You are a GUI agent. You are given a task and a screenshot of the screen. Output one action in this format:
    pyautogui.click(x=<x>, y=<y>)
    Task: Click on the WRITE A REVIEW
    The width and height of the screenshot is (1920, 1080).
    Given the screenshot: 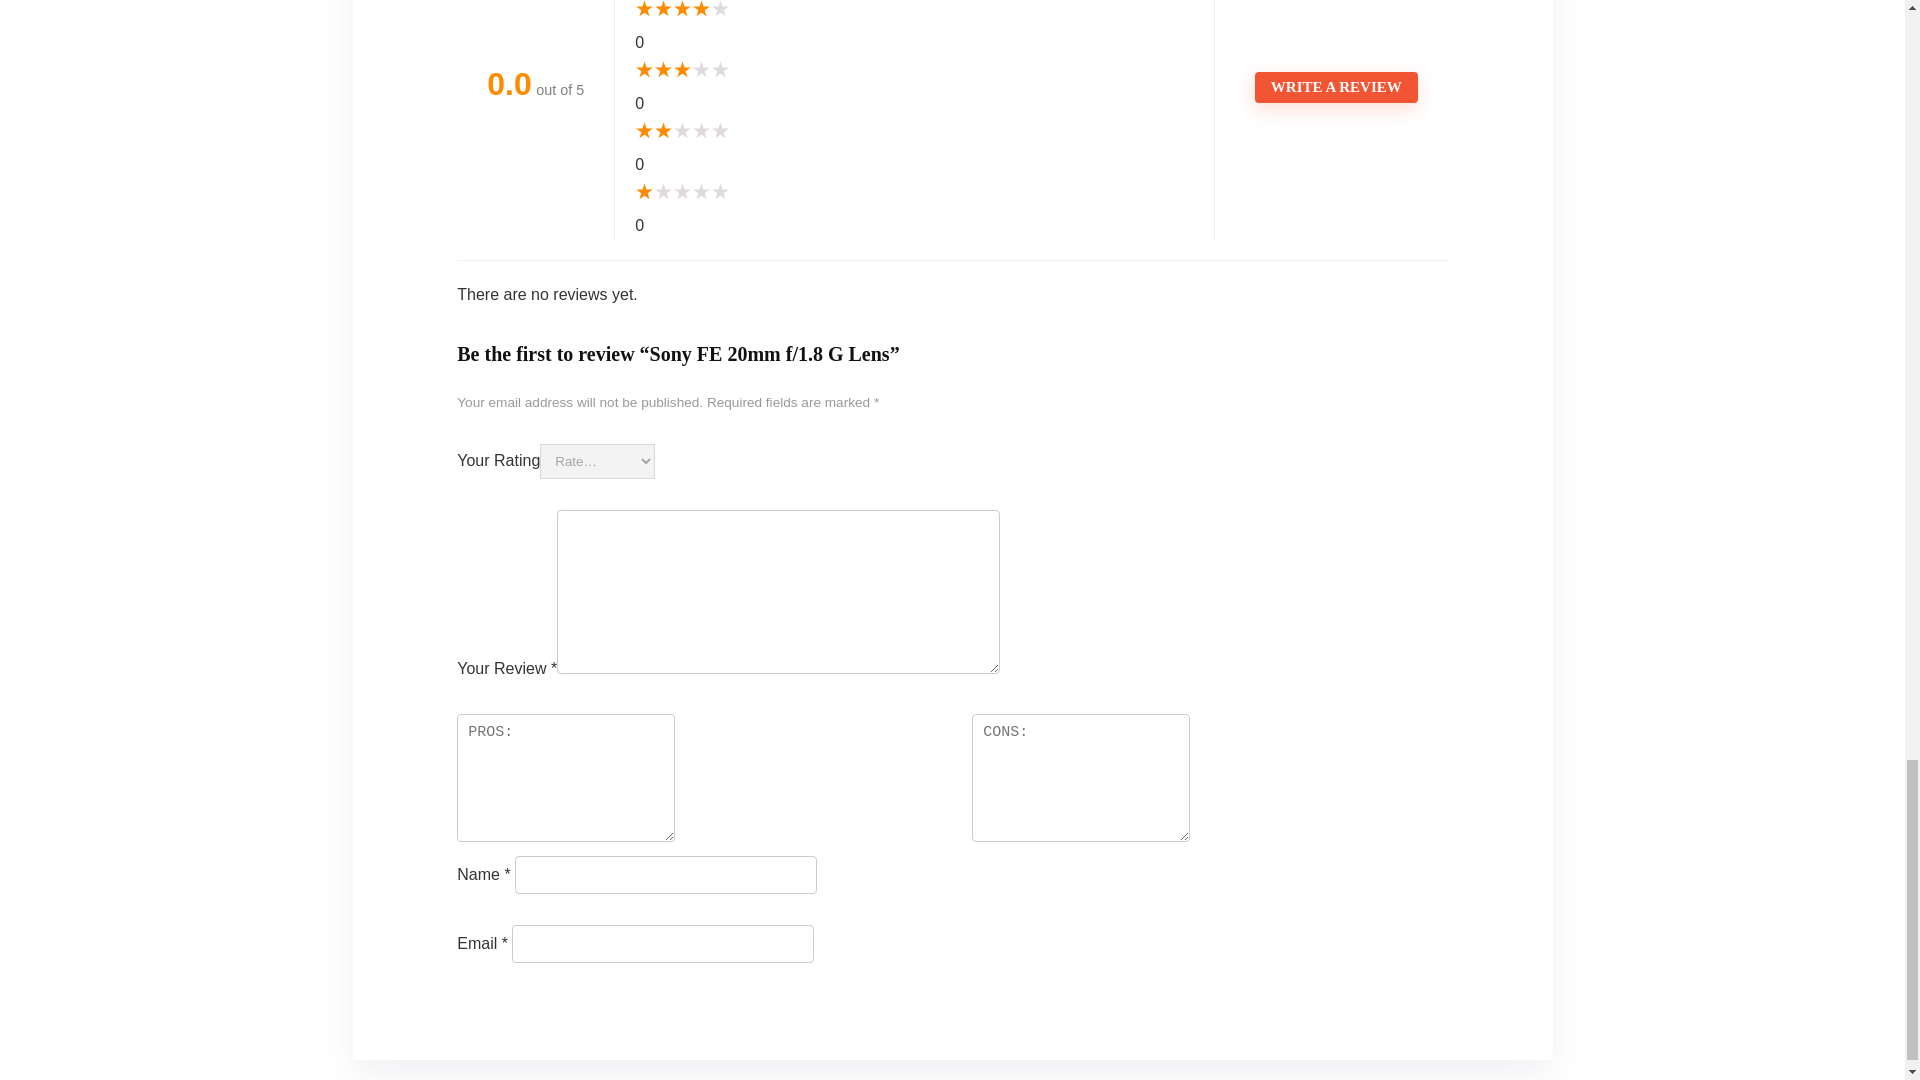 What is the action you would take?
    pyautogui.click(x=1336, y=87)
    